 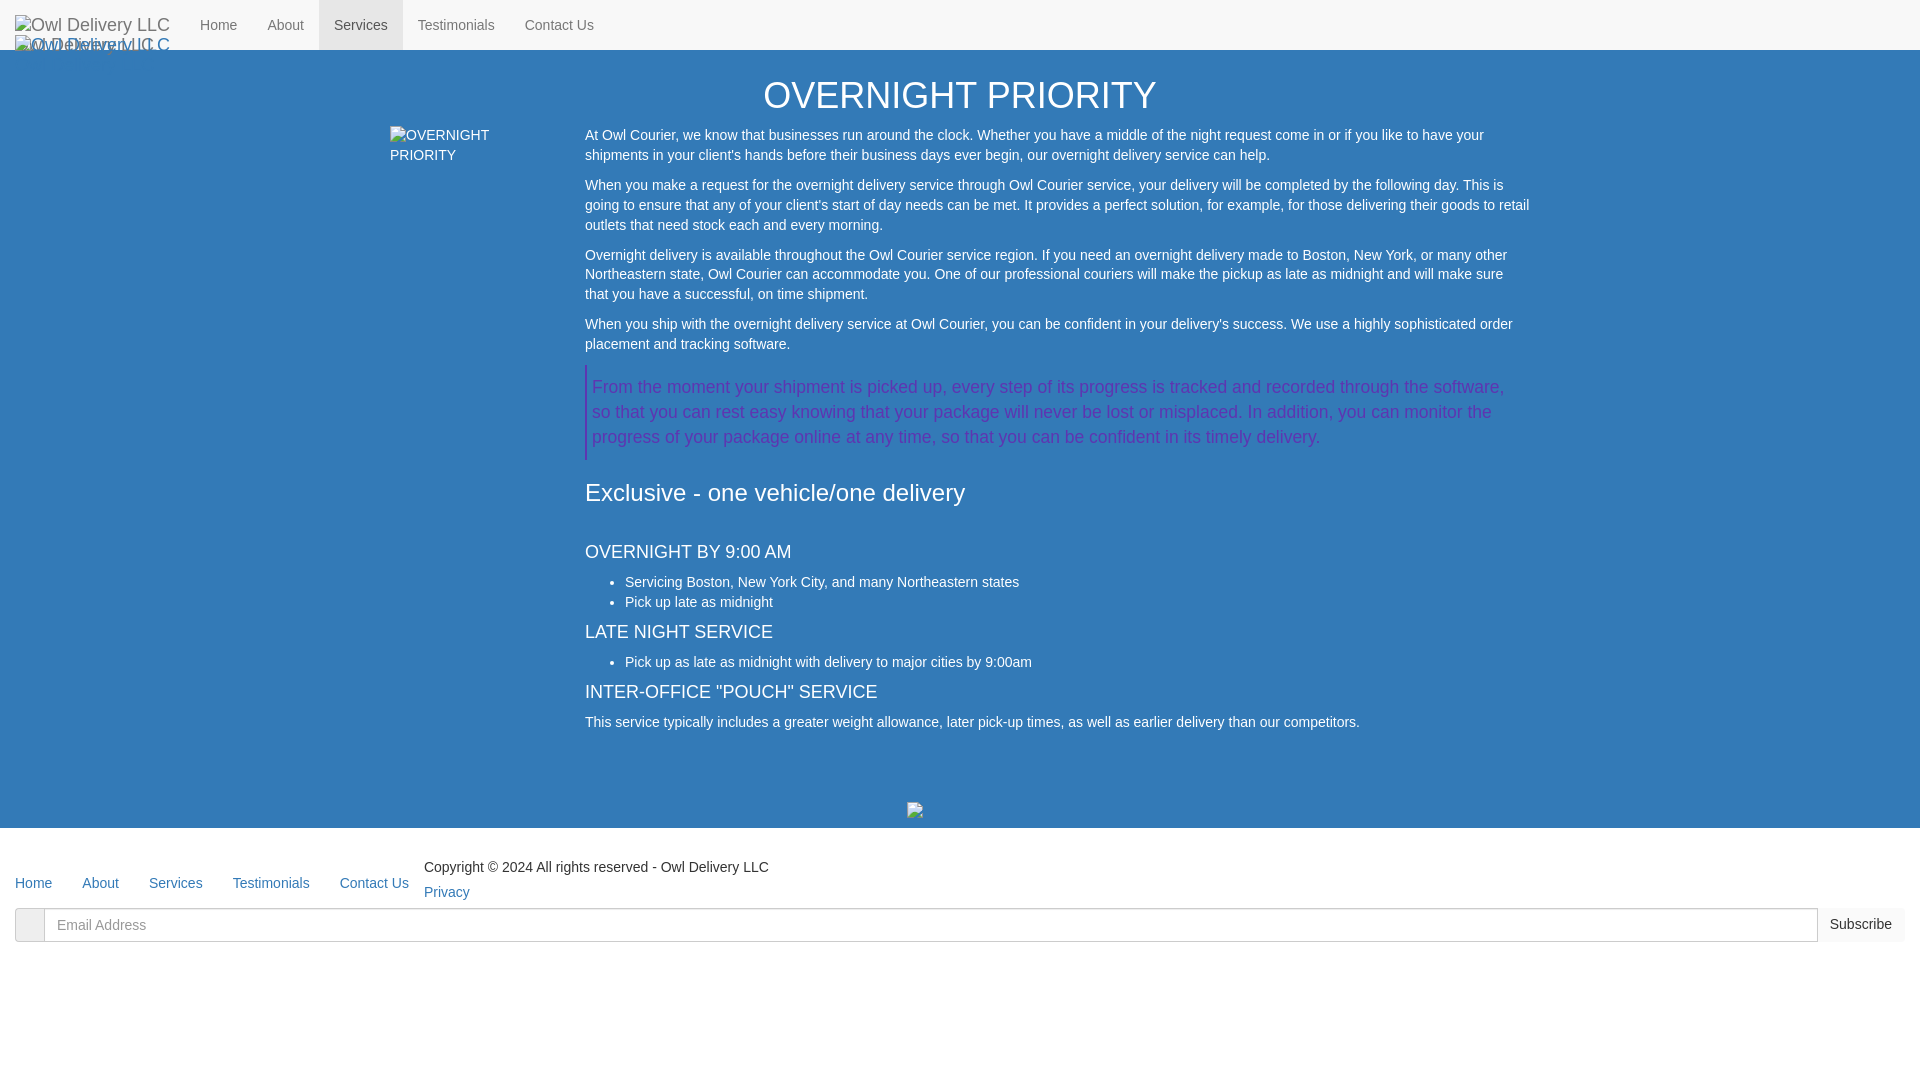 I want to click on Owl Delivery LLC, so click(x=92, y=24).